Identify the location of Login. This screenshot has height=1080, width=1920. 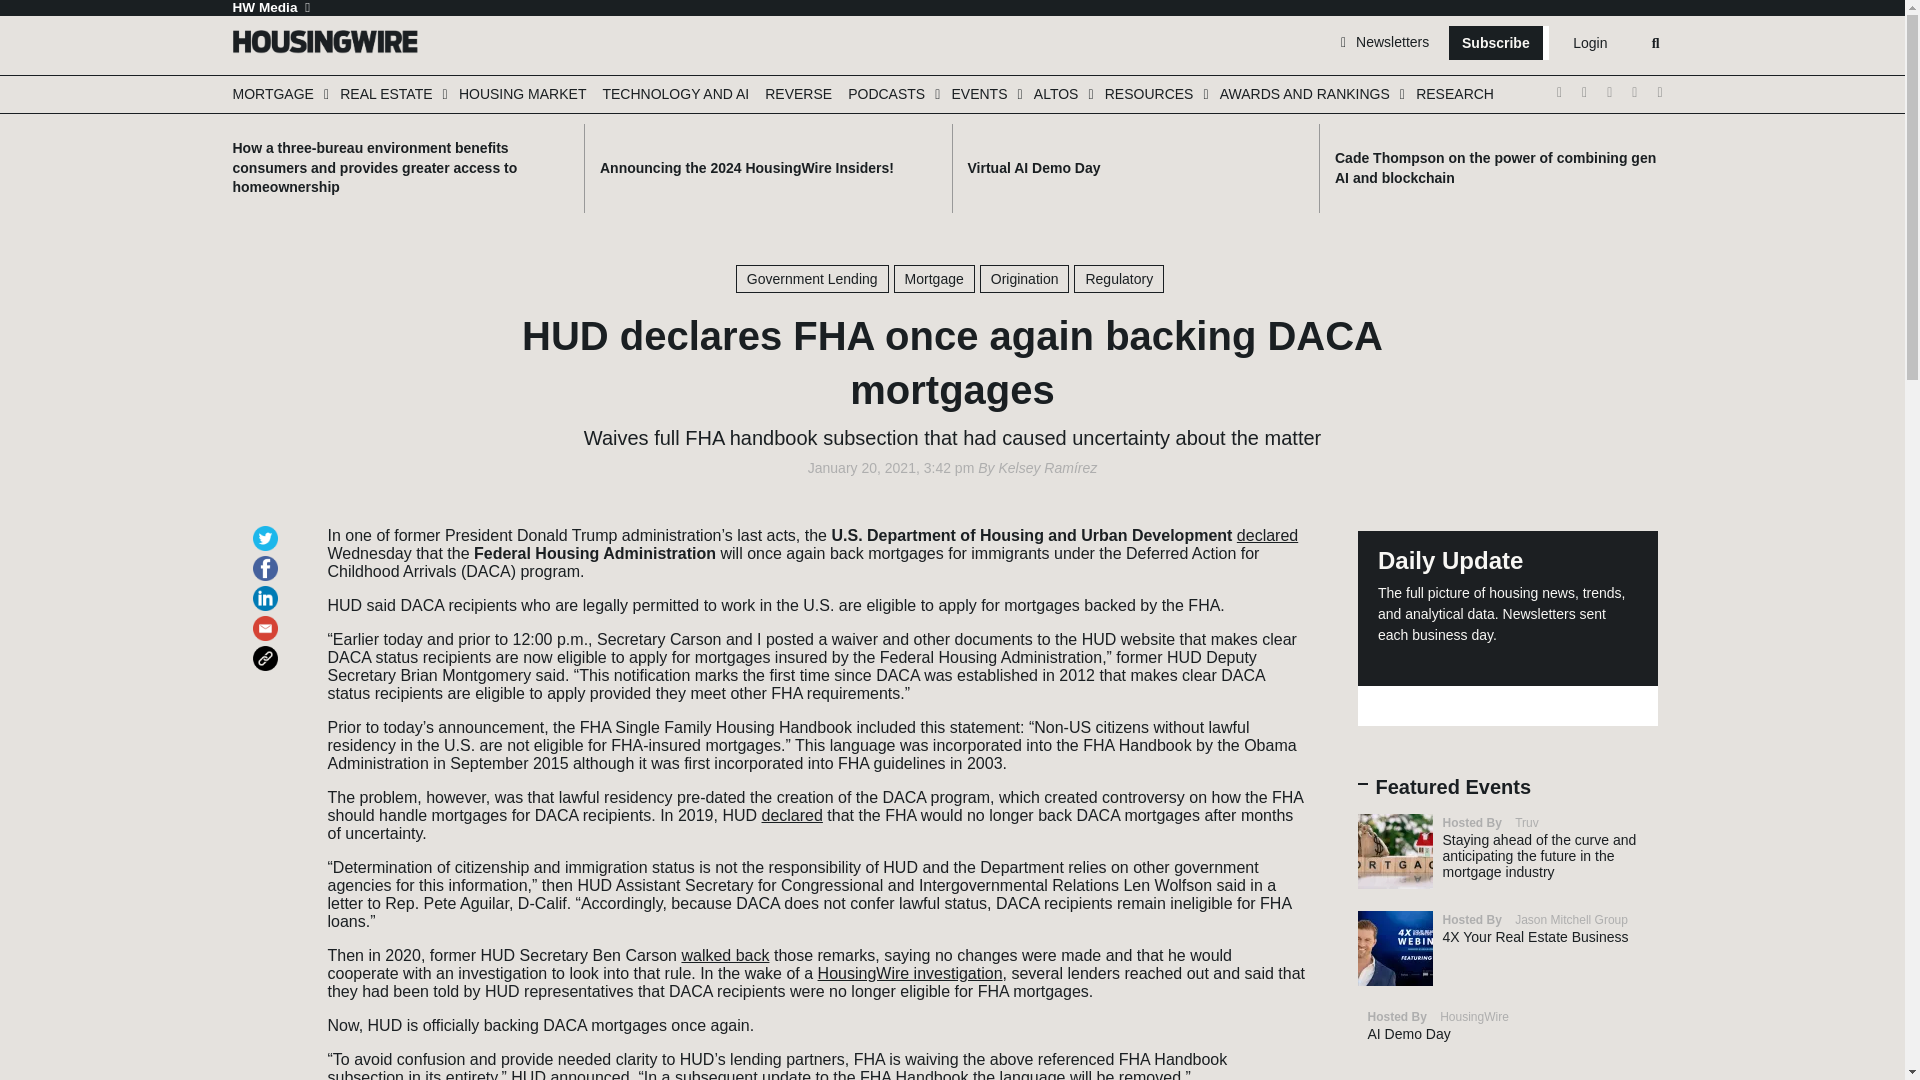
(1589, 43).